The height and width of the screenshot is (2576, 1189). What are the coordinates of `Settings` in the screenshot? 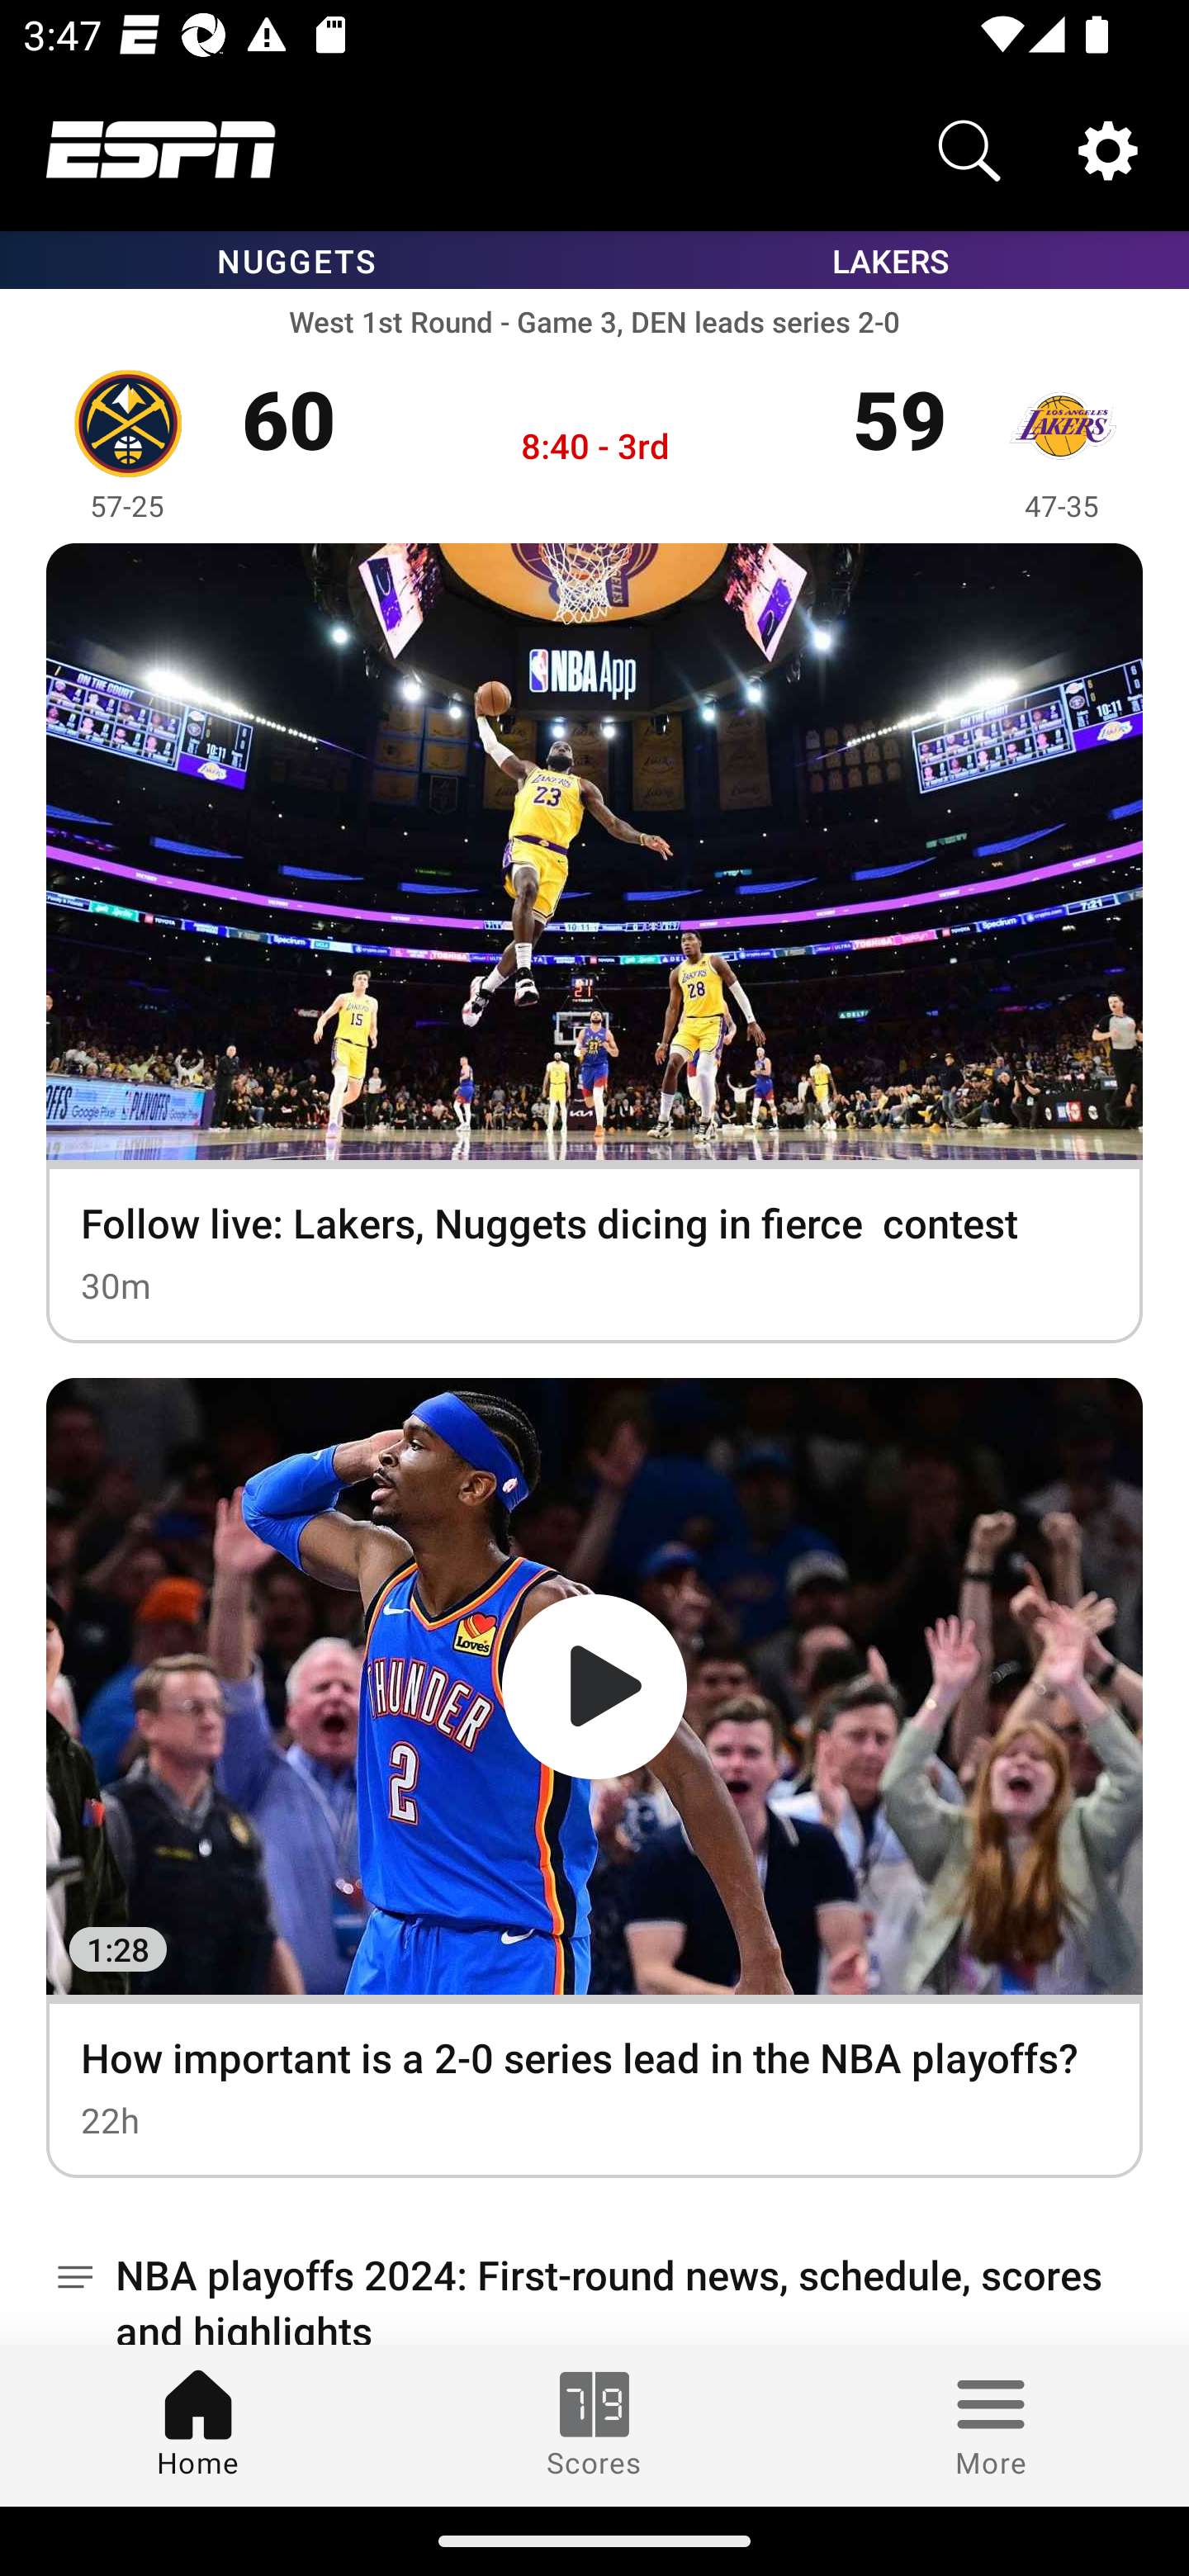 It's located at (1108, 149).